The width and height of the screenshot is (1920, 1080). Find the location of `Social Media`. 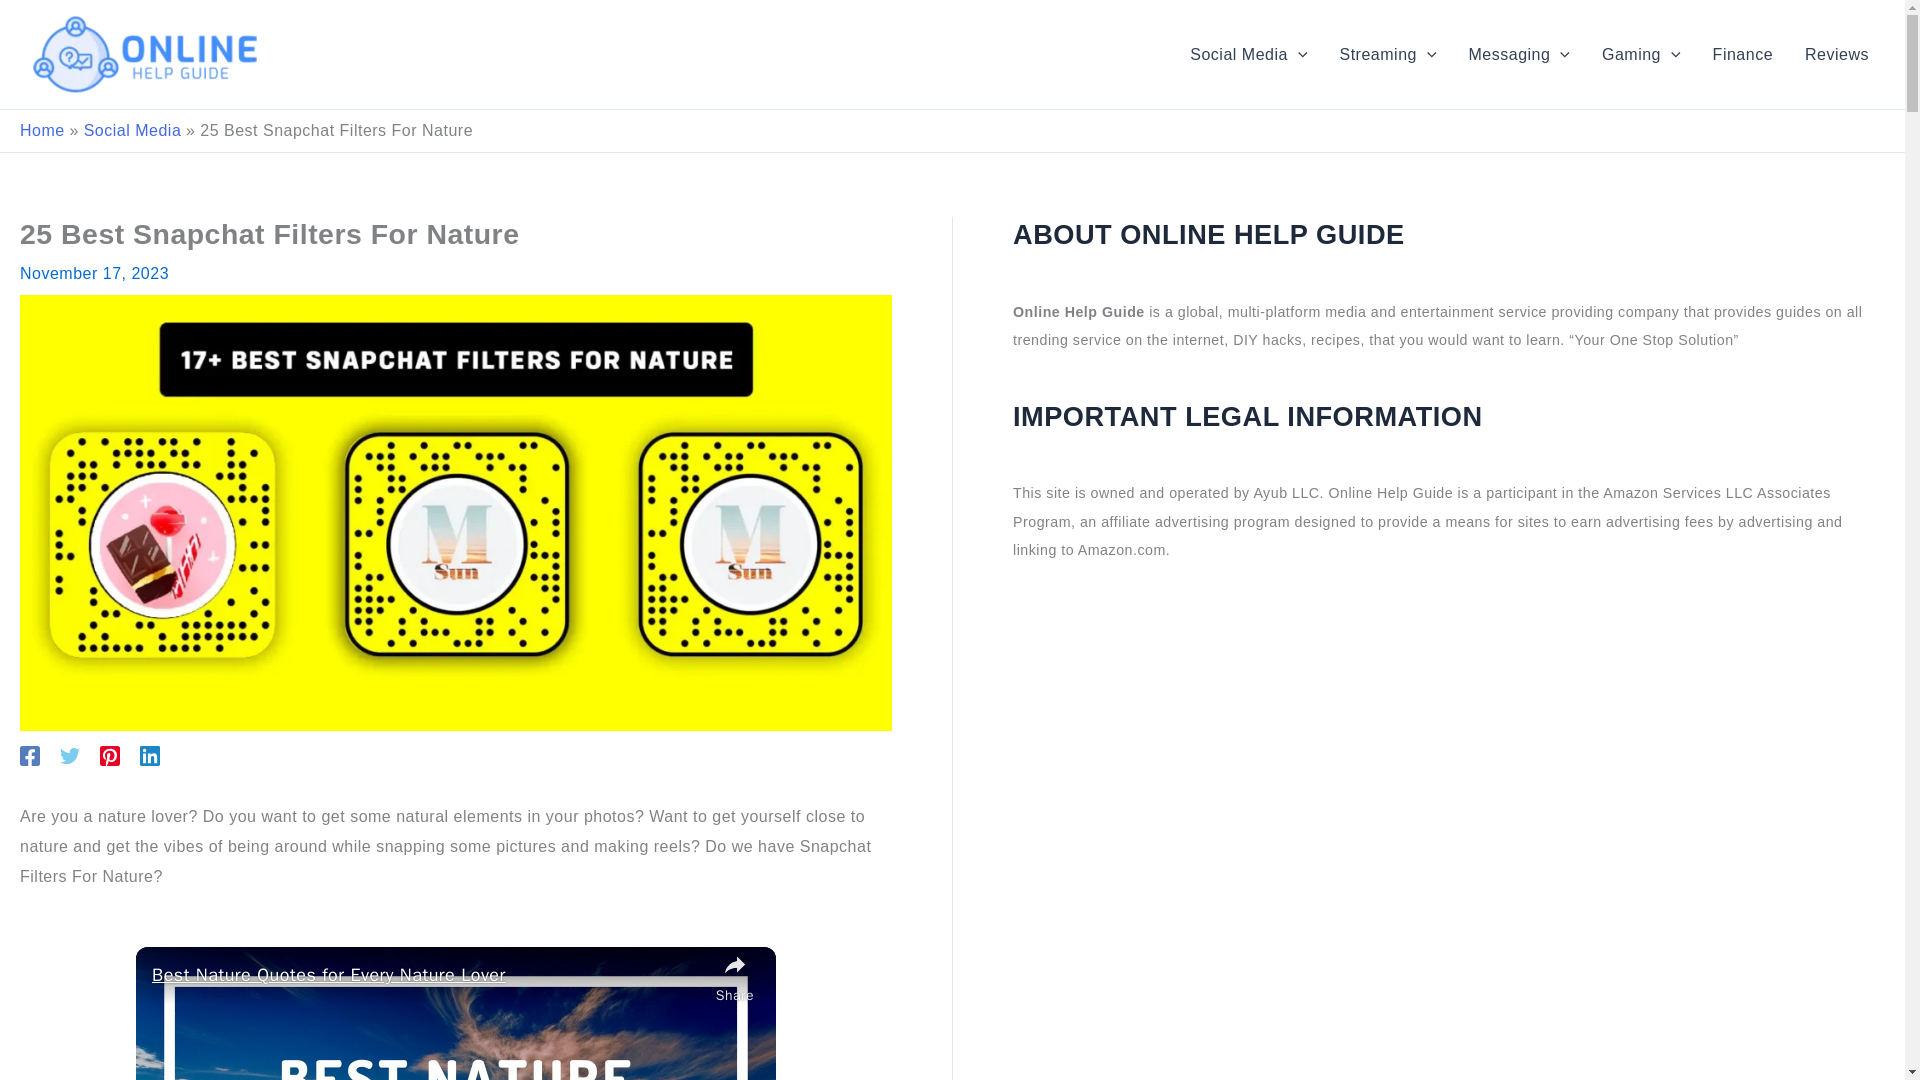

Social Media is located at coordinates (1248, 54).